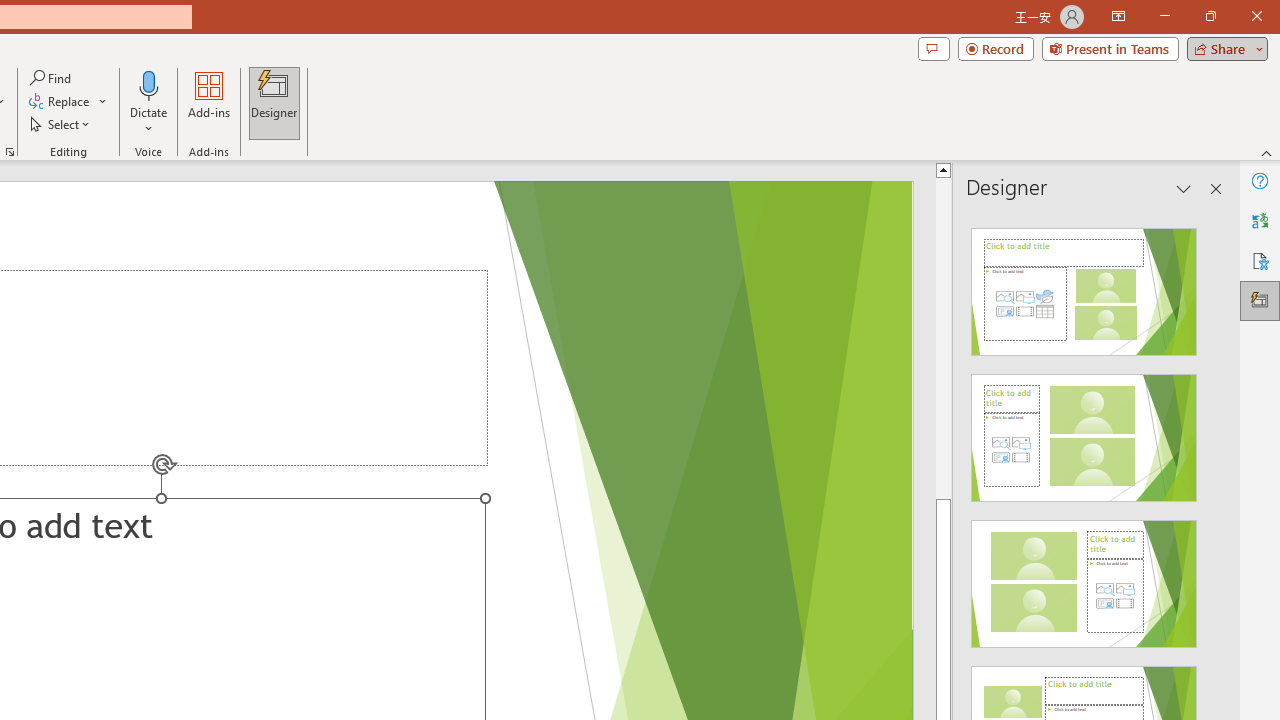  What do you see at coordinates (1084, 286) in the screenshot?
I see `Recommended Design: Design Idea` at bounding box center [1084, 286].